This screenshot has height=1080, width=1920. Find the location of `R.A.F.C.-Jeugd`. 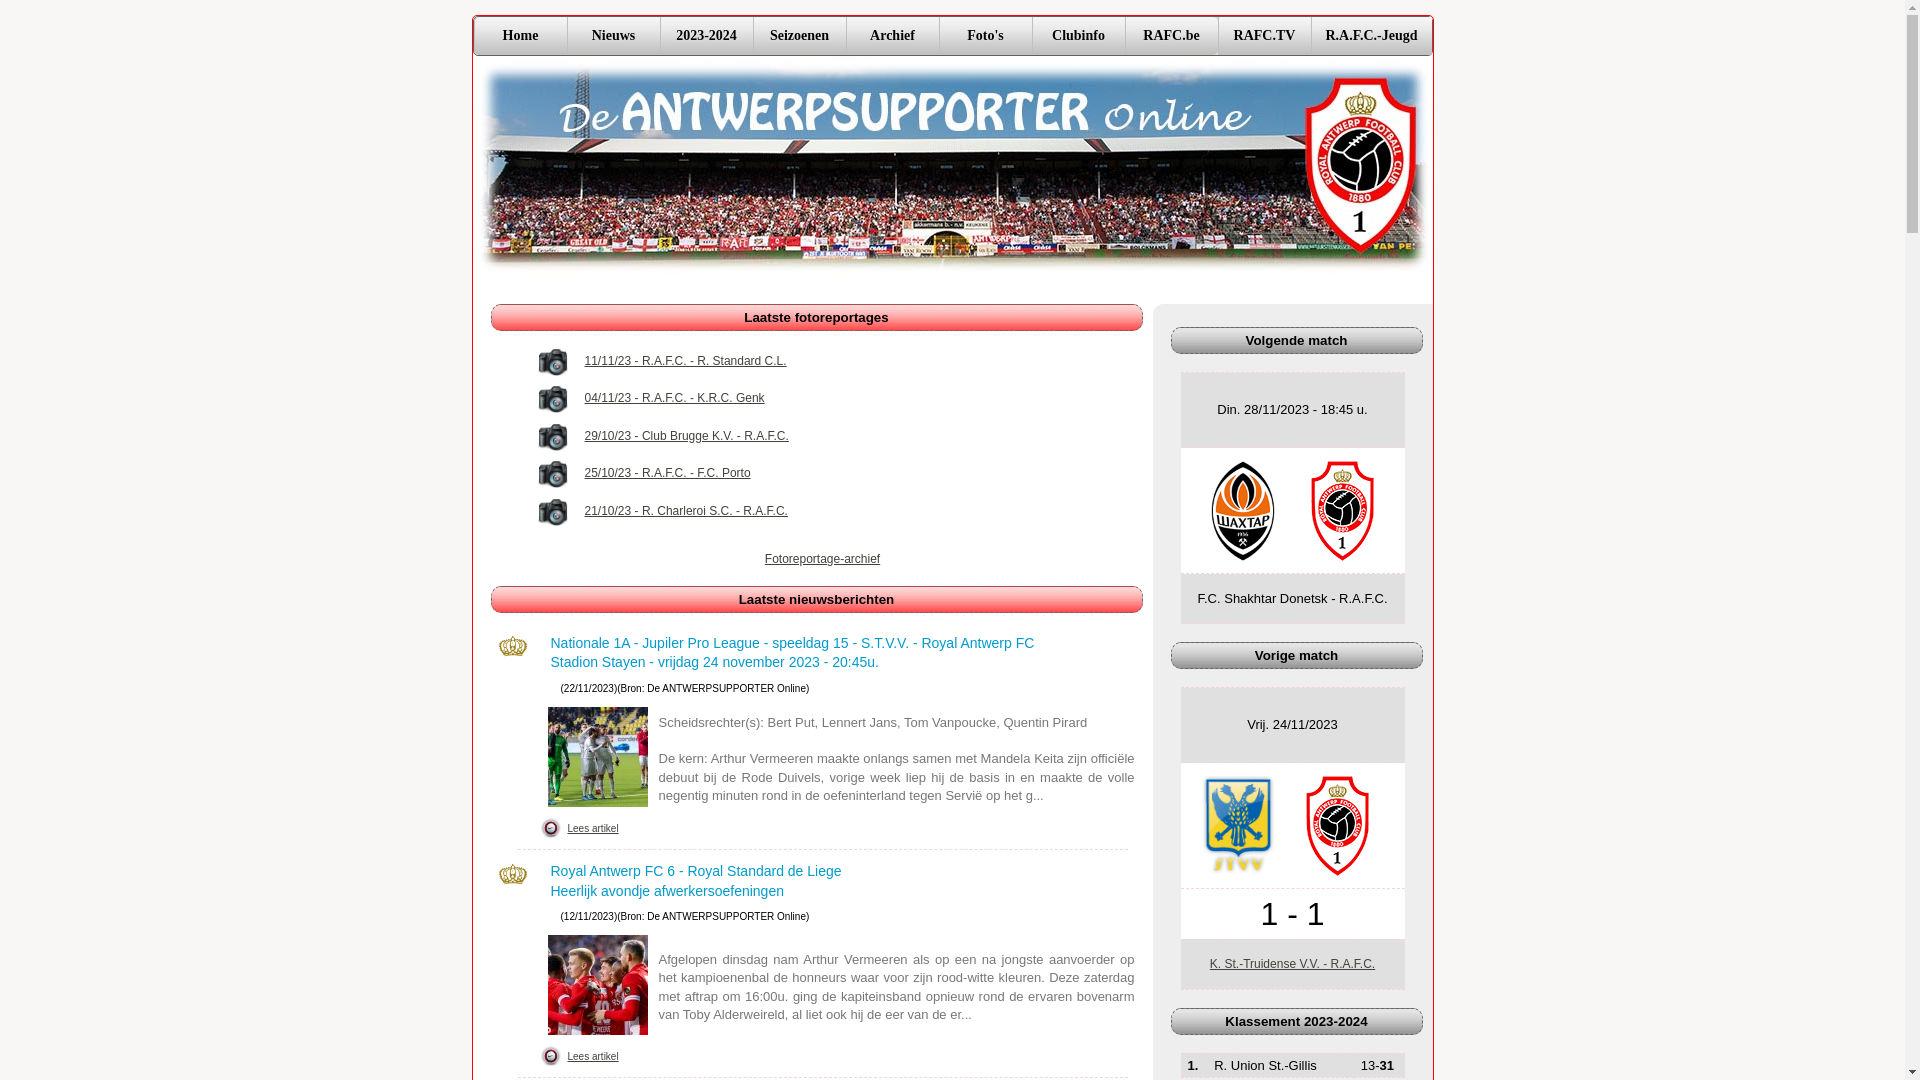

R.A.F.C.-Jeugd is located at coordinates (1370, 36).